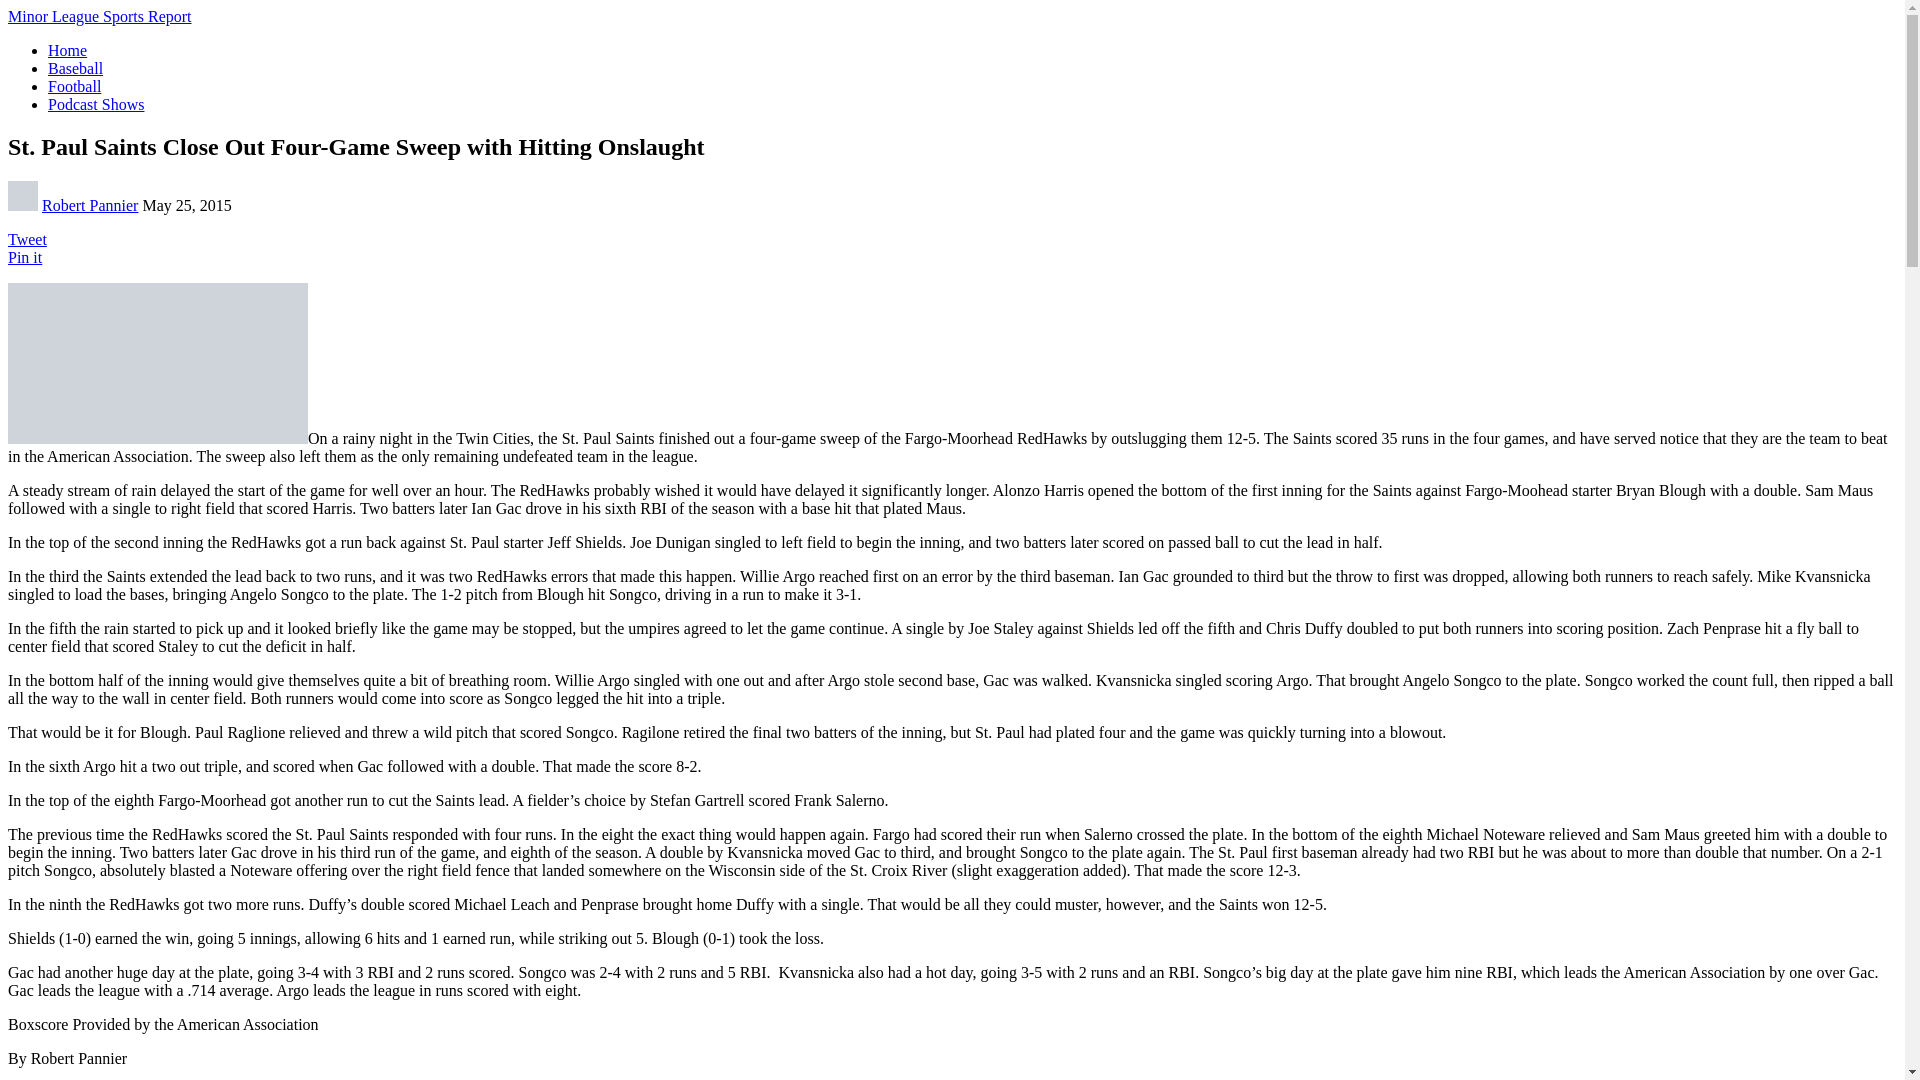 This screenshot has height=1080, width=1920. I want to click on Minor League Sports Report, so click(100, 16).